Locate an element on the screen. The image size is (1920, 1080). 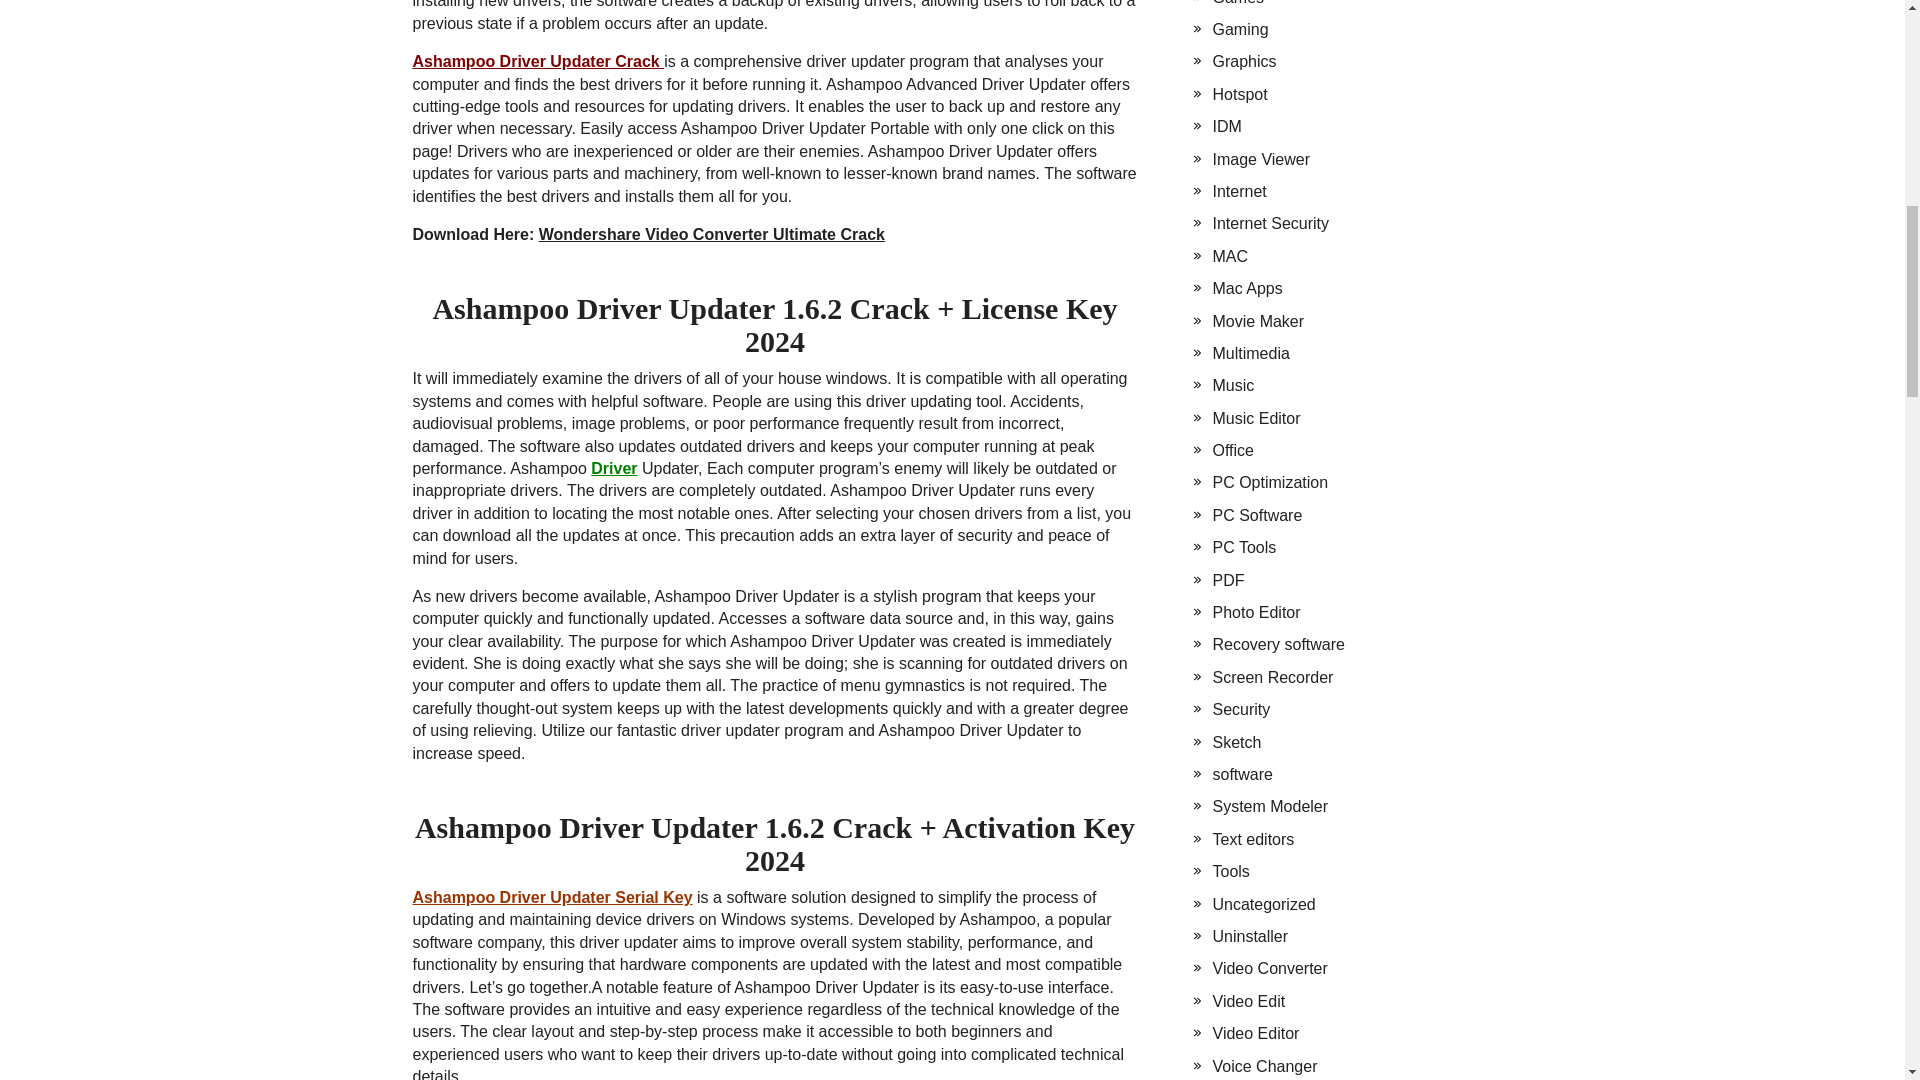
Wondershare Video Converter Ultimate Crack is located at coordinates (712, 234).